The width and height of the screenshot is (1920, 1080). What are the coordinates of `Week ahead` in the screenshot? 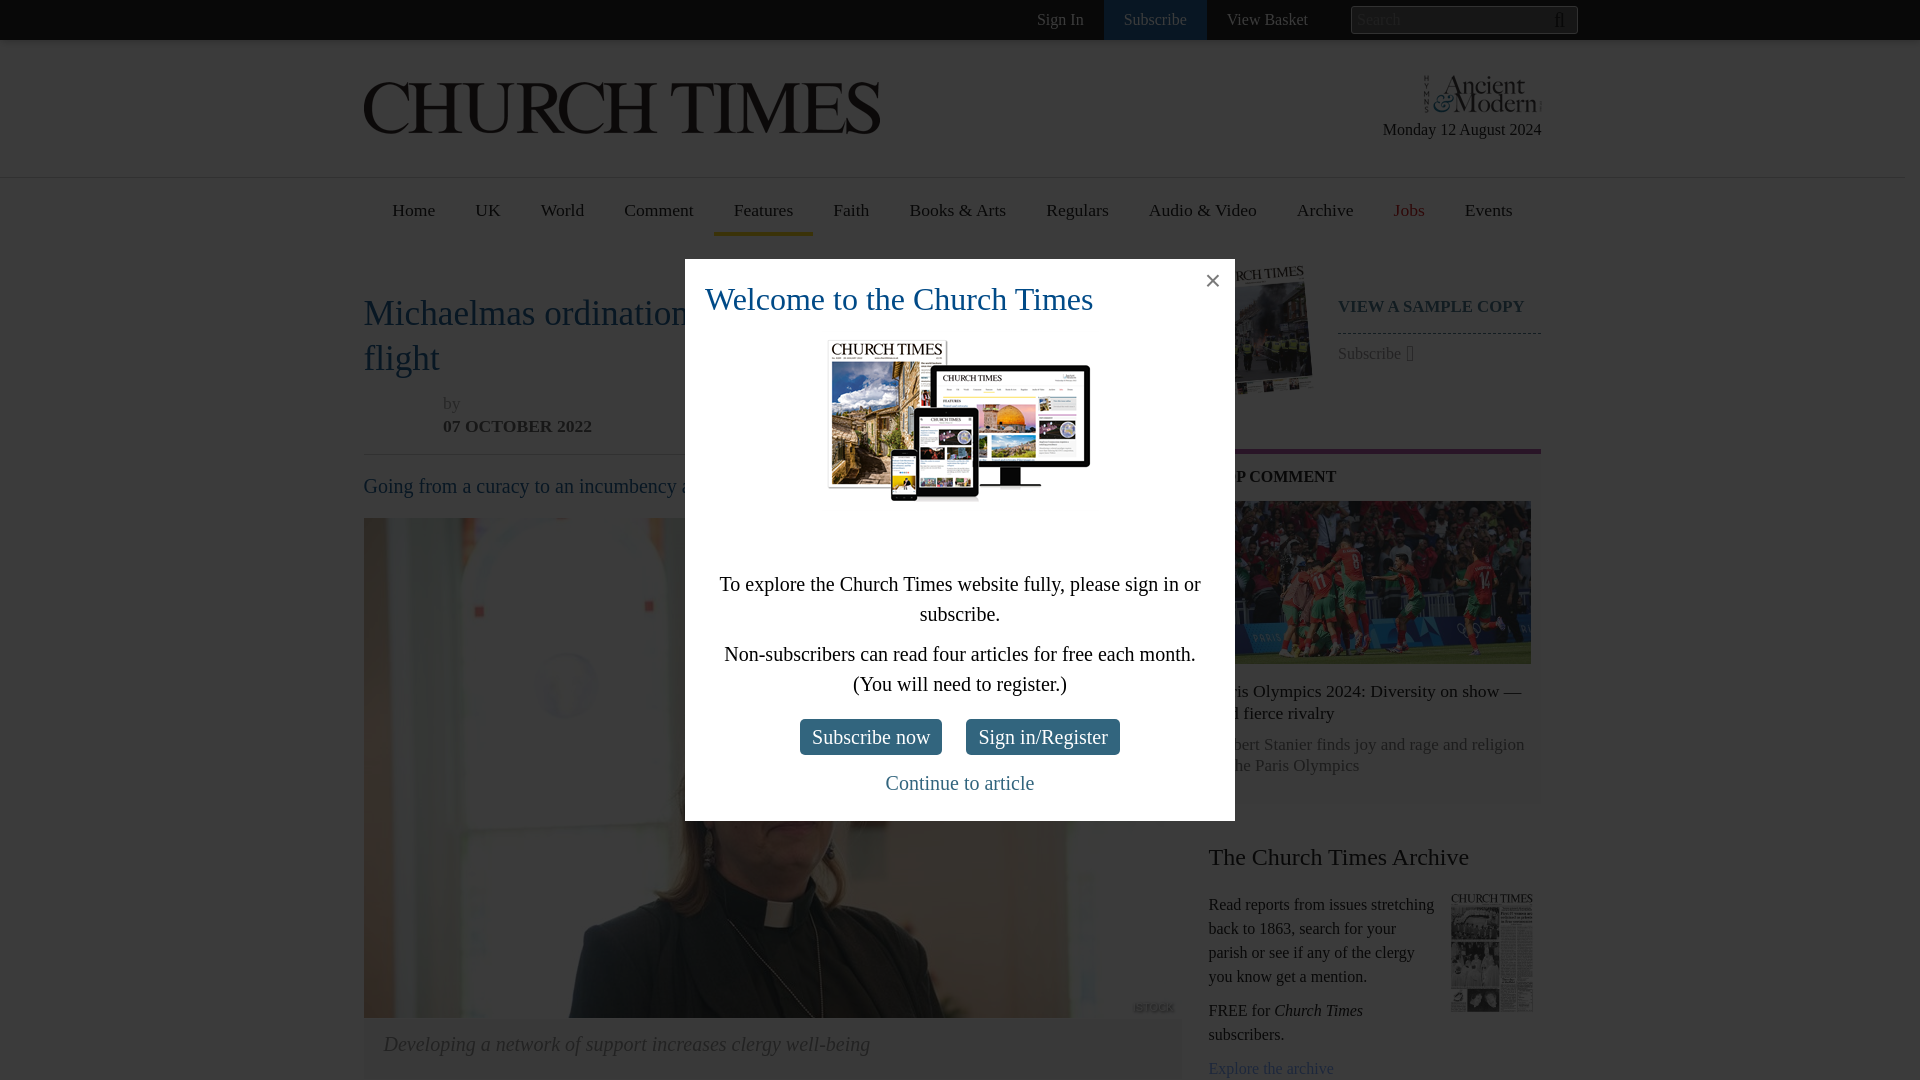 It's located at (952, 601).